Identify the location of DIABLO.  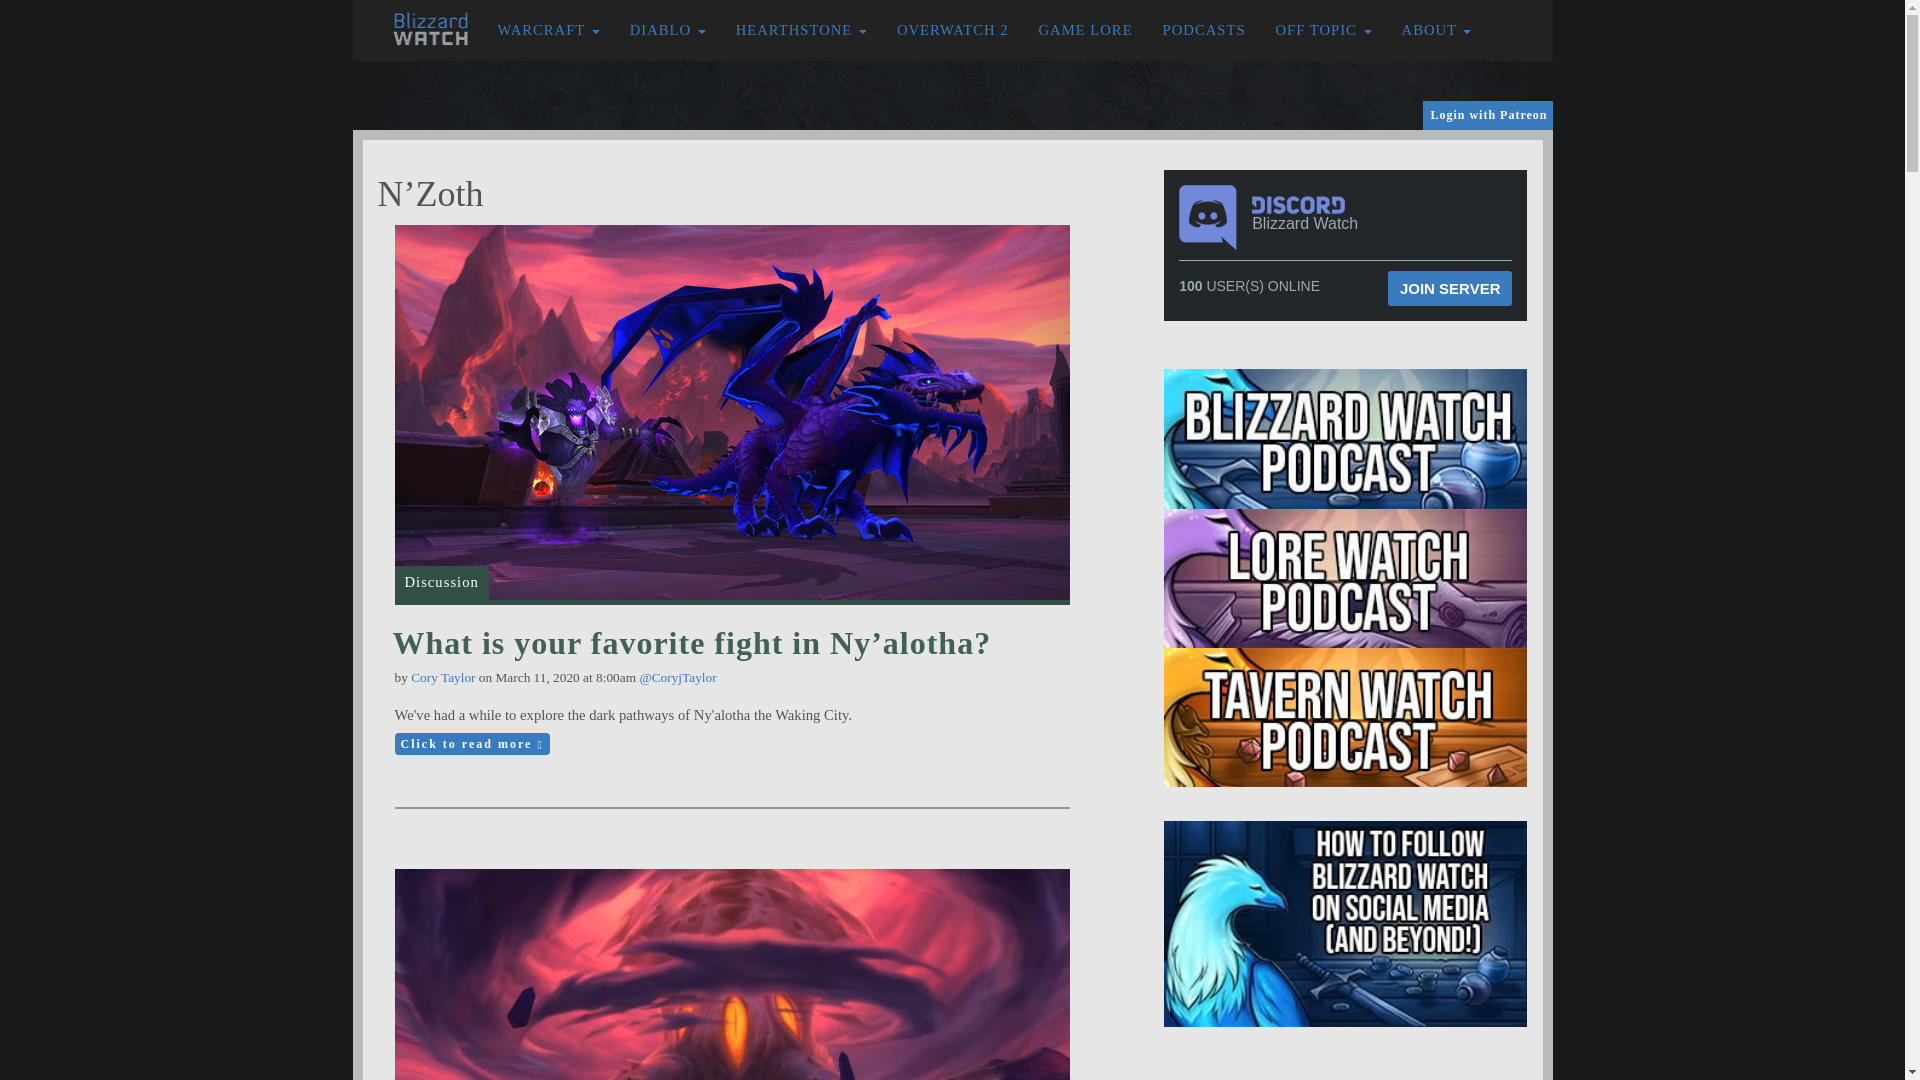
(668, 30).